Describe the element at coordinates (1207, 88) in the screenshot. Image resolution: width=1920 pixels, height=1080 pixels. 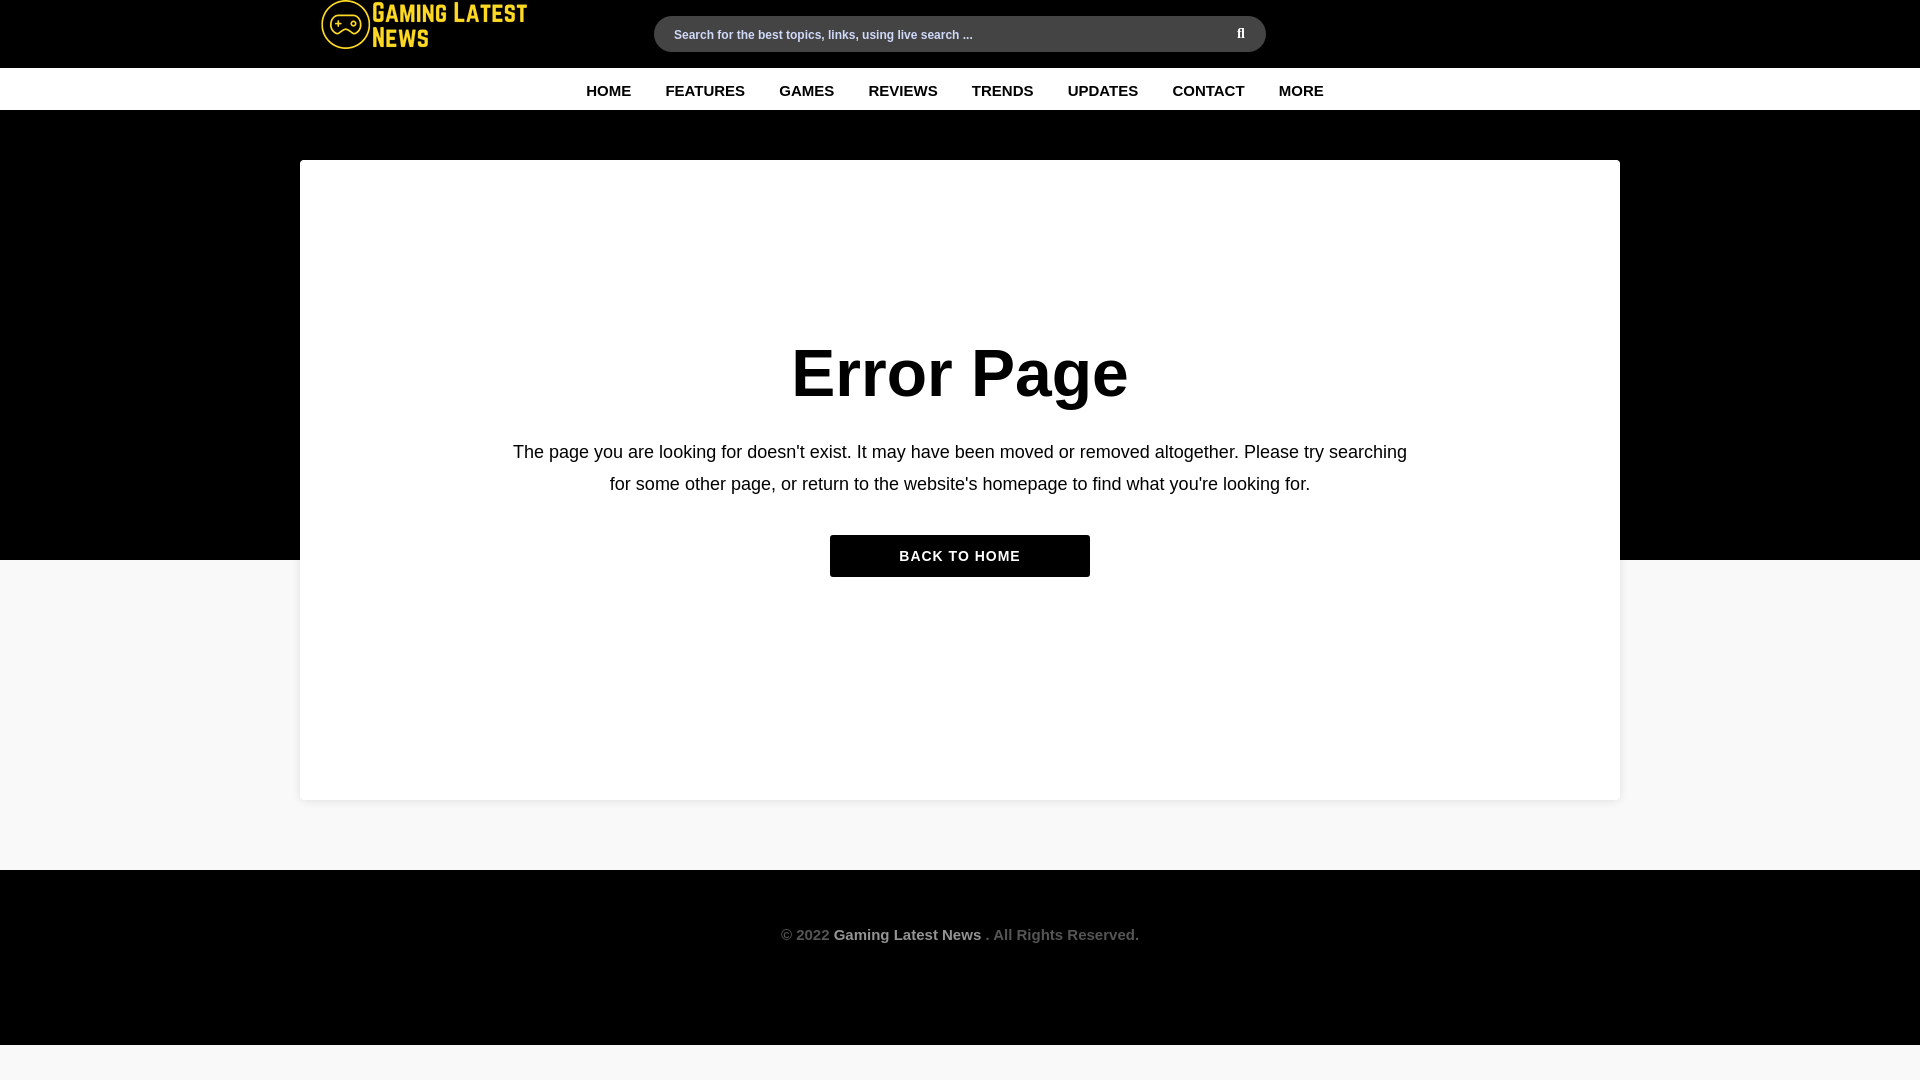
I see `CONTACT` at that location.